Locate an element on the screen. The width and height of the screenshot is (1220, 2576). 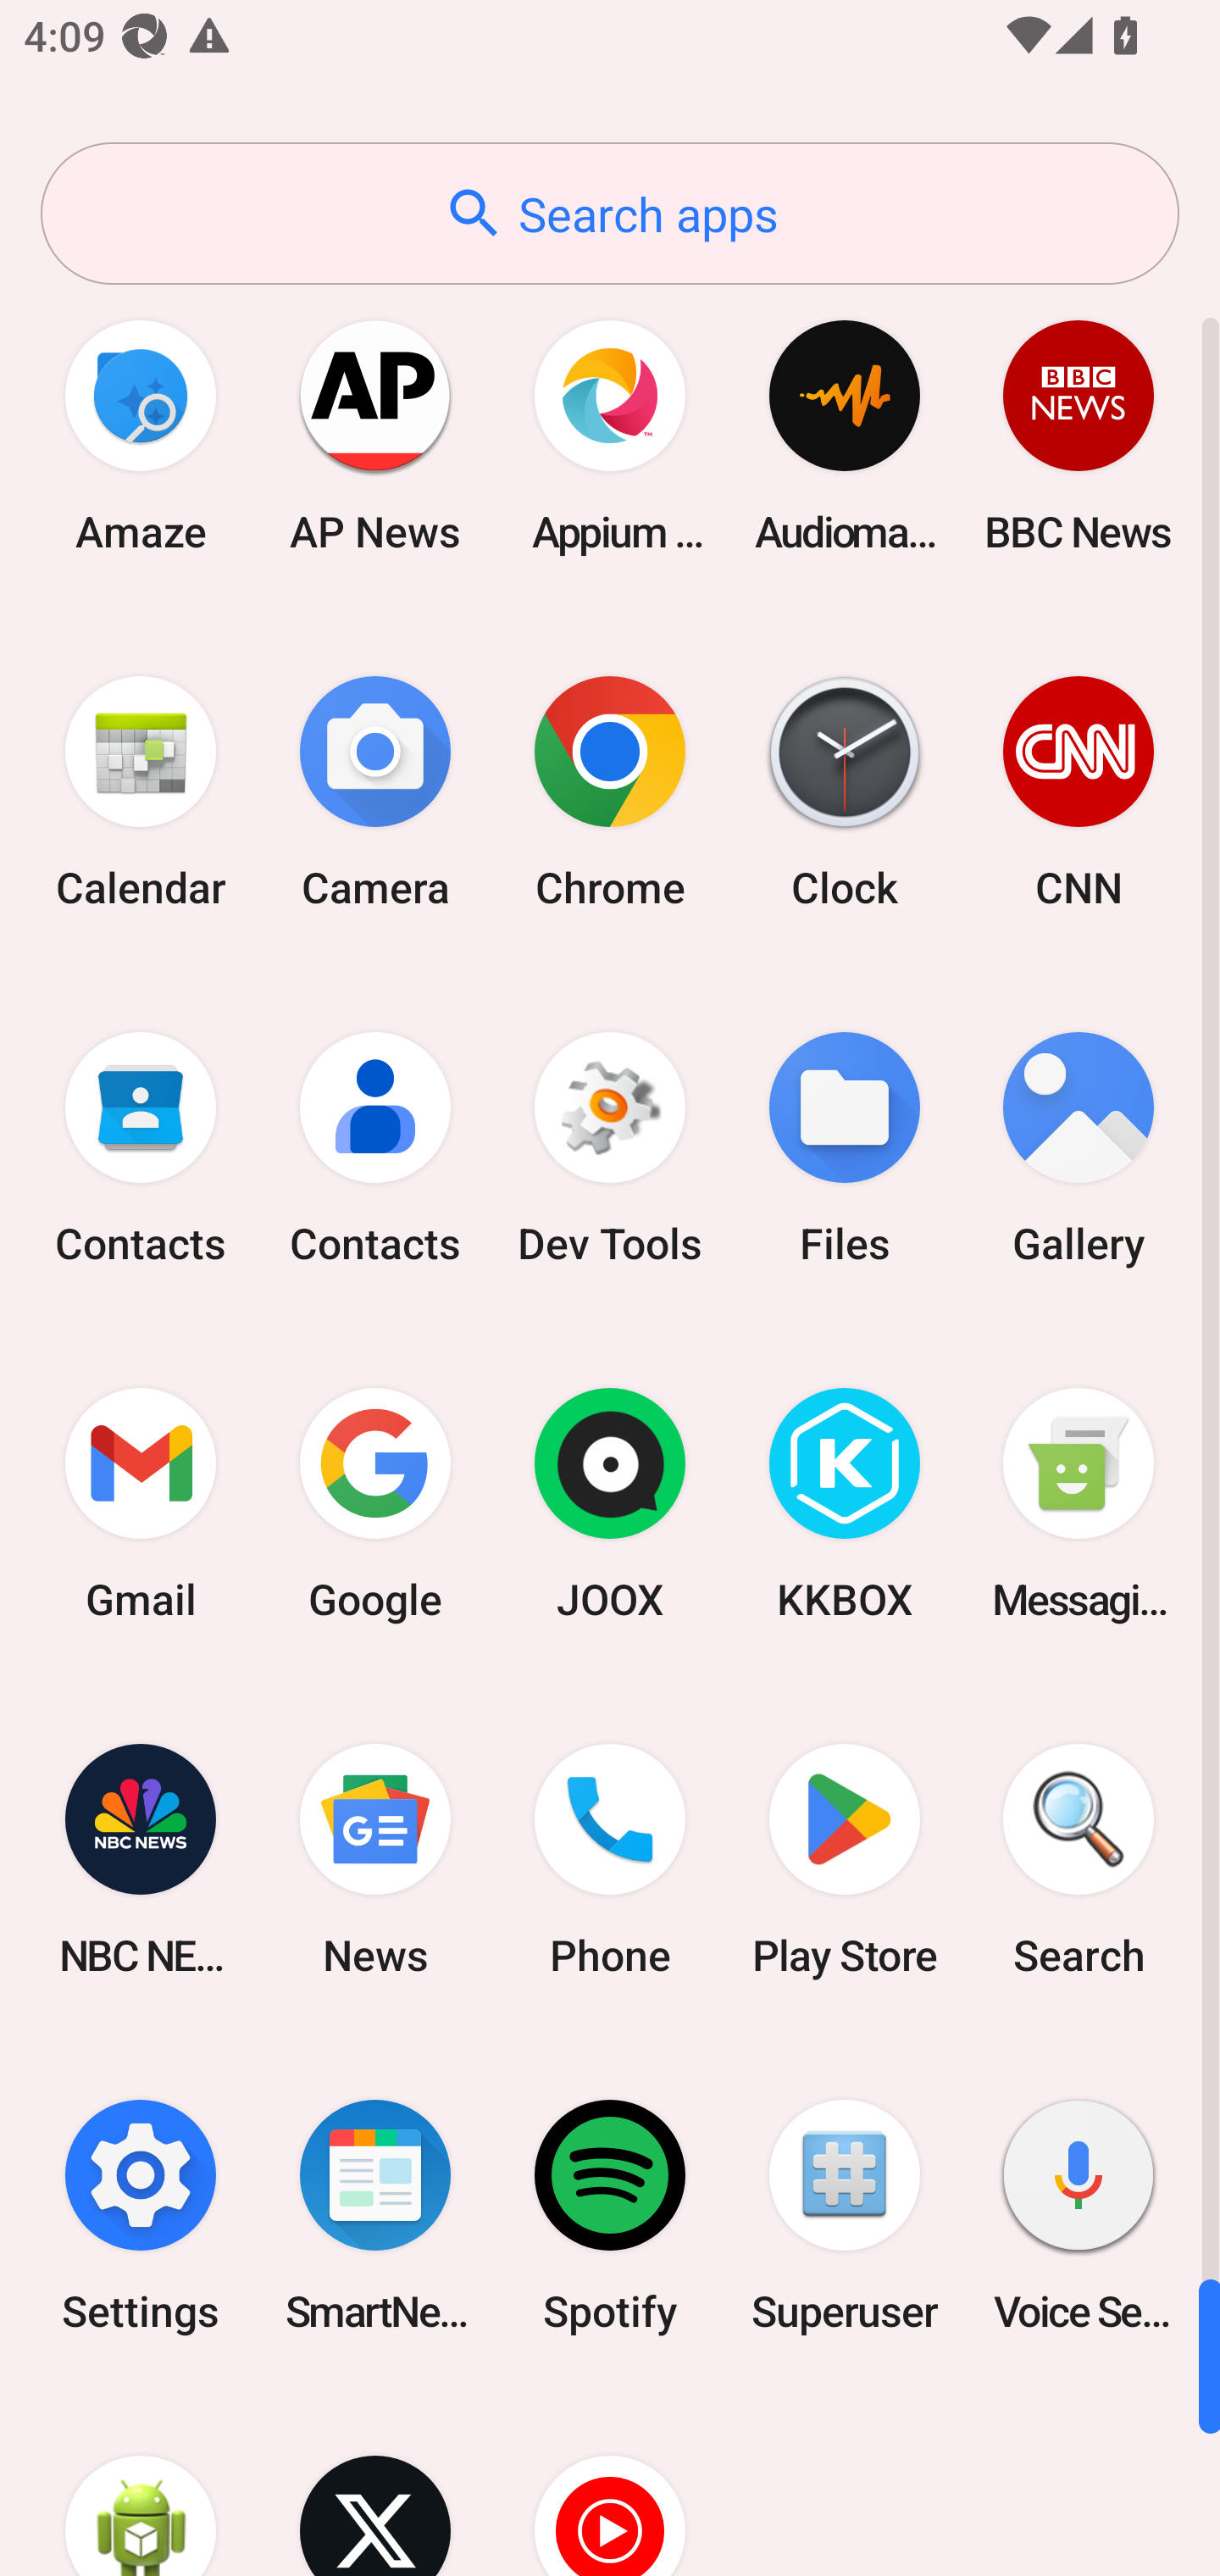
Contacts is located at coordinates (141, 1149).